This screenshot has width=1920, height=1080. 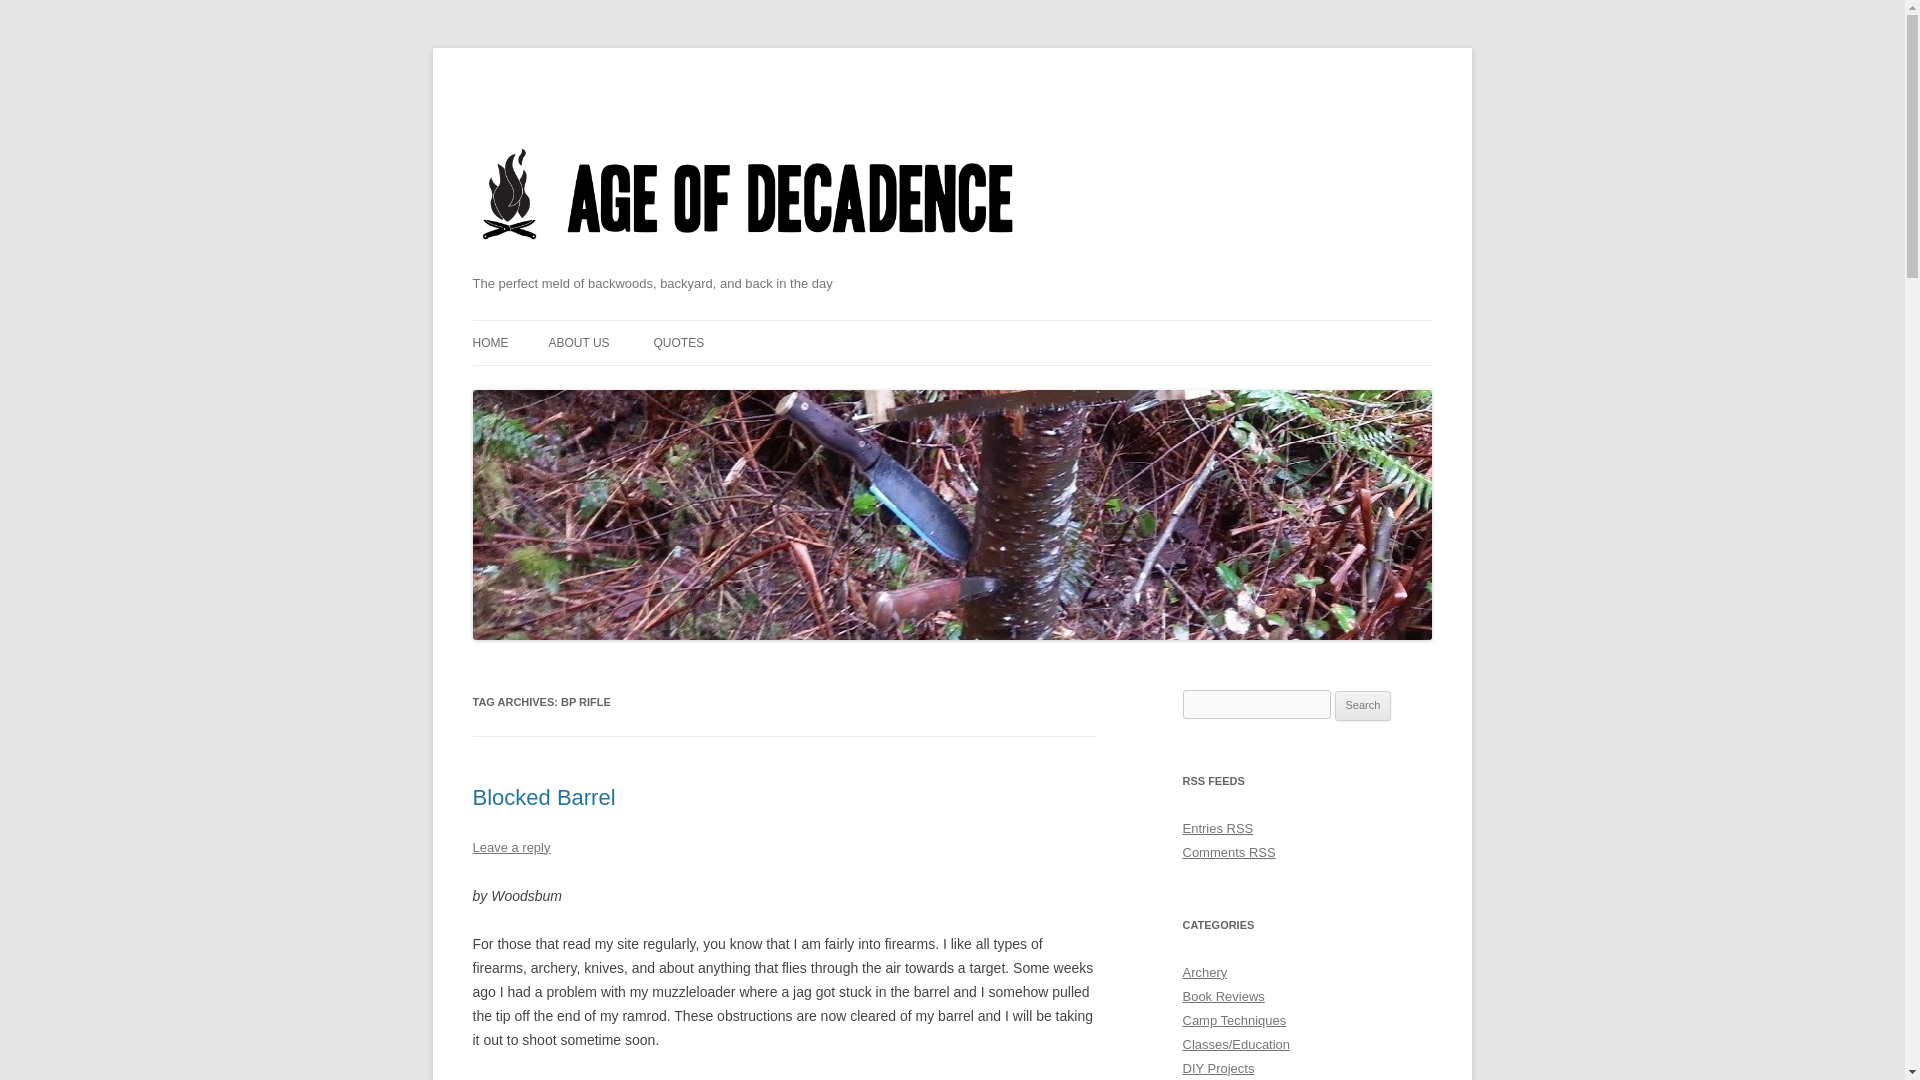 What do you see at coordinates (1363, 706) in the screenshot?
I see `Search` at bounding box center [1363, 706].